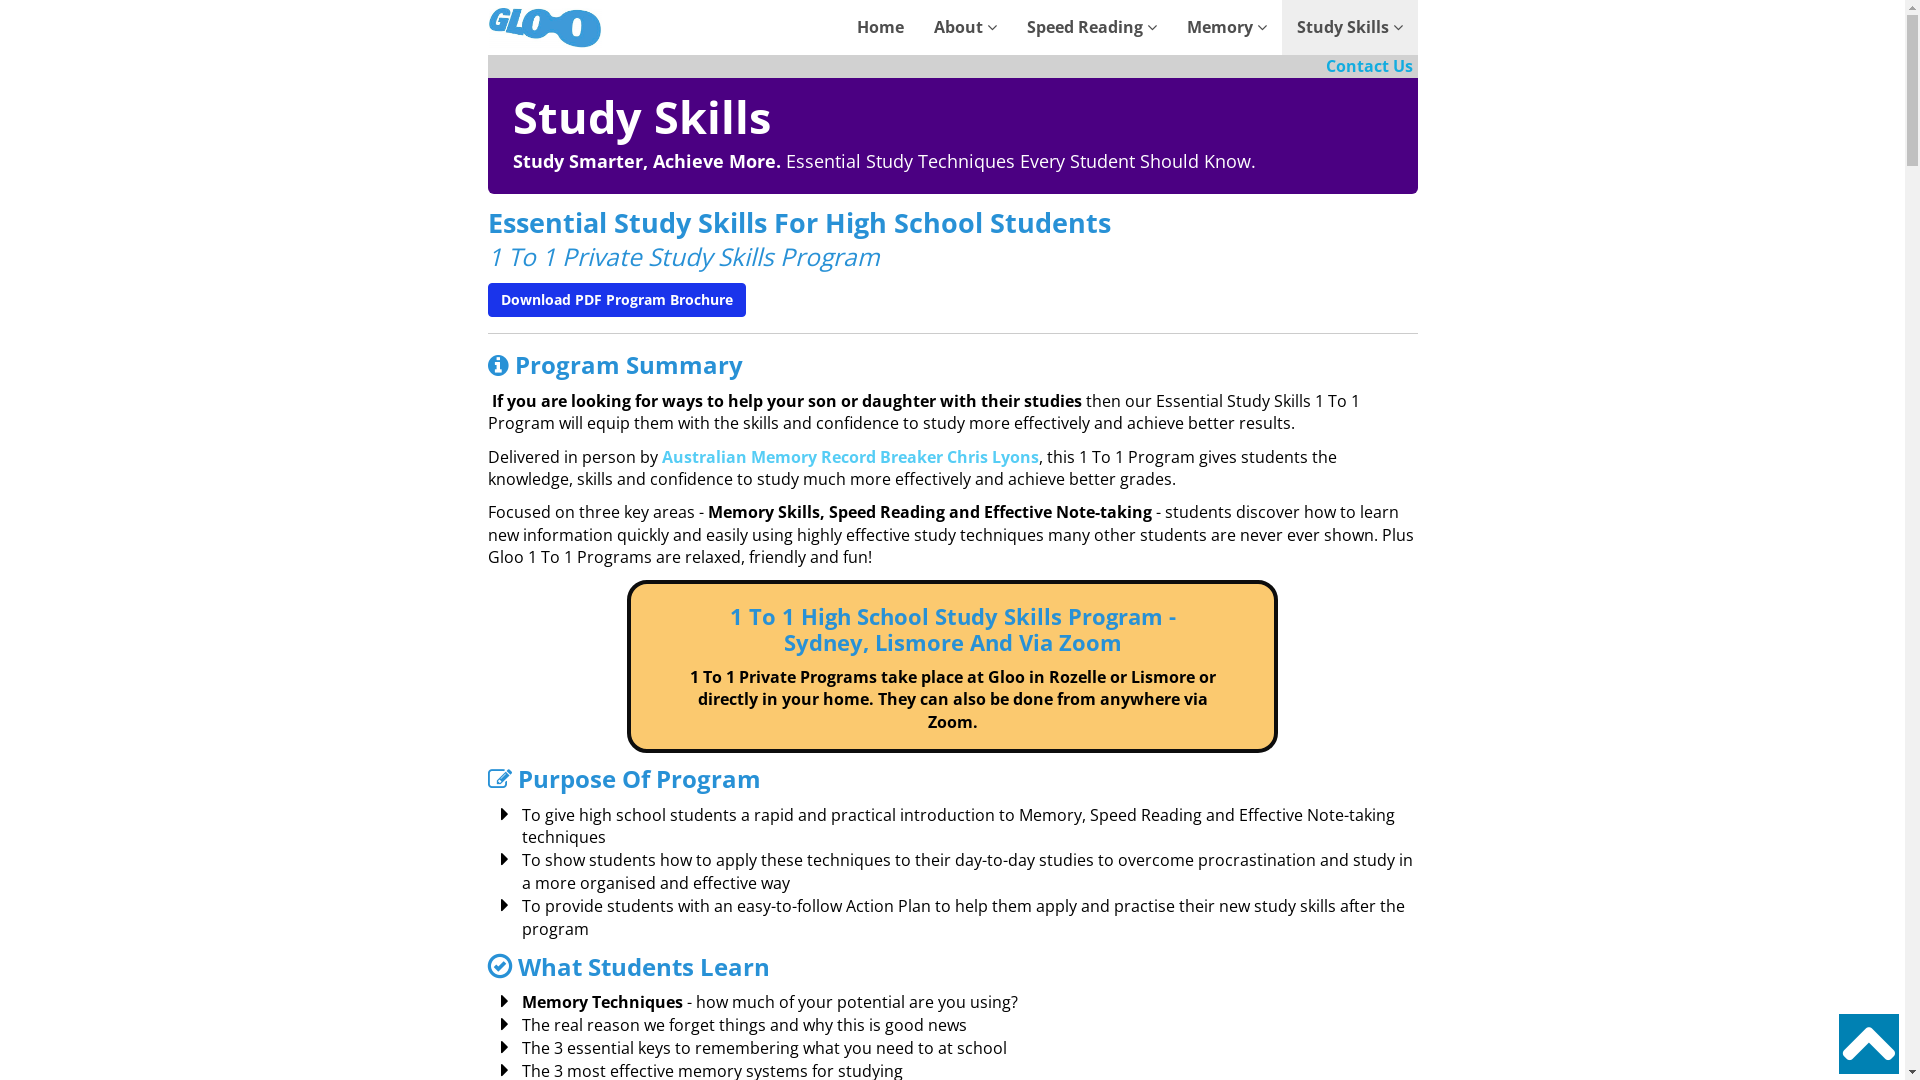 The width and height of the screenshot is (1920, 1080). Describe the element at coordinates (850, 457) in the screenshot. I see `Australian Memory Record Breaker Chris Lyons` at that location.